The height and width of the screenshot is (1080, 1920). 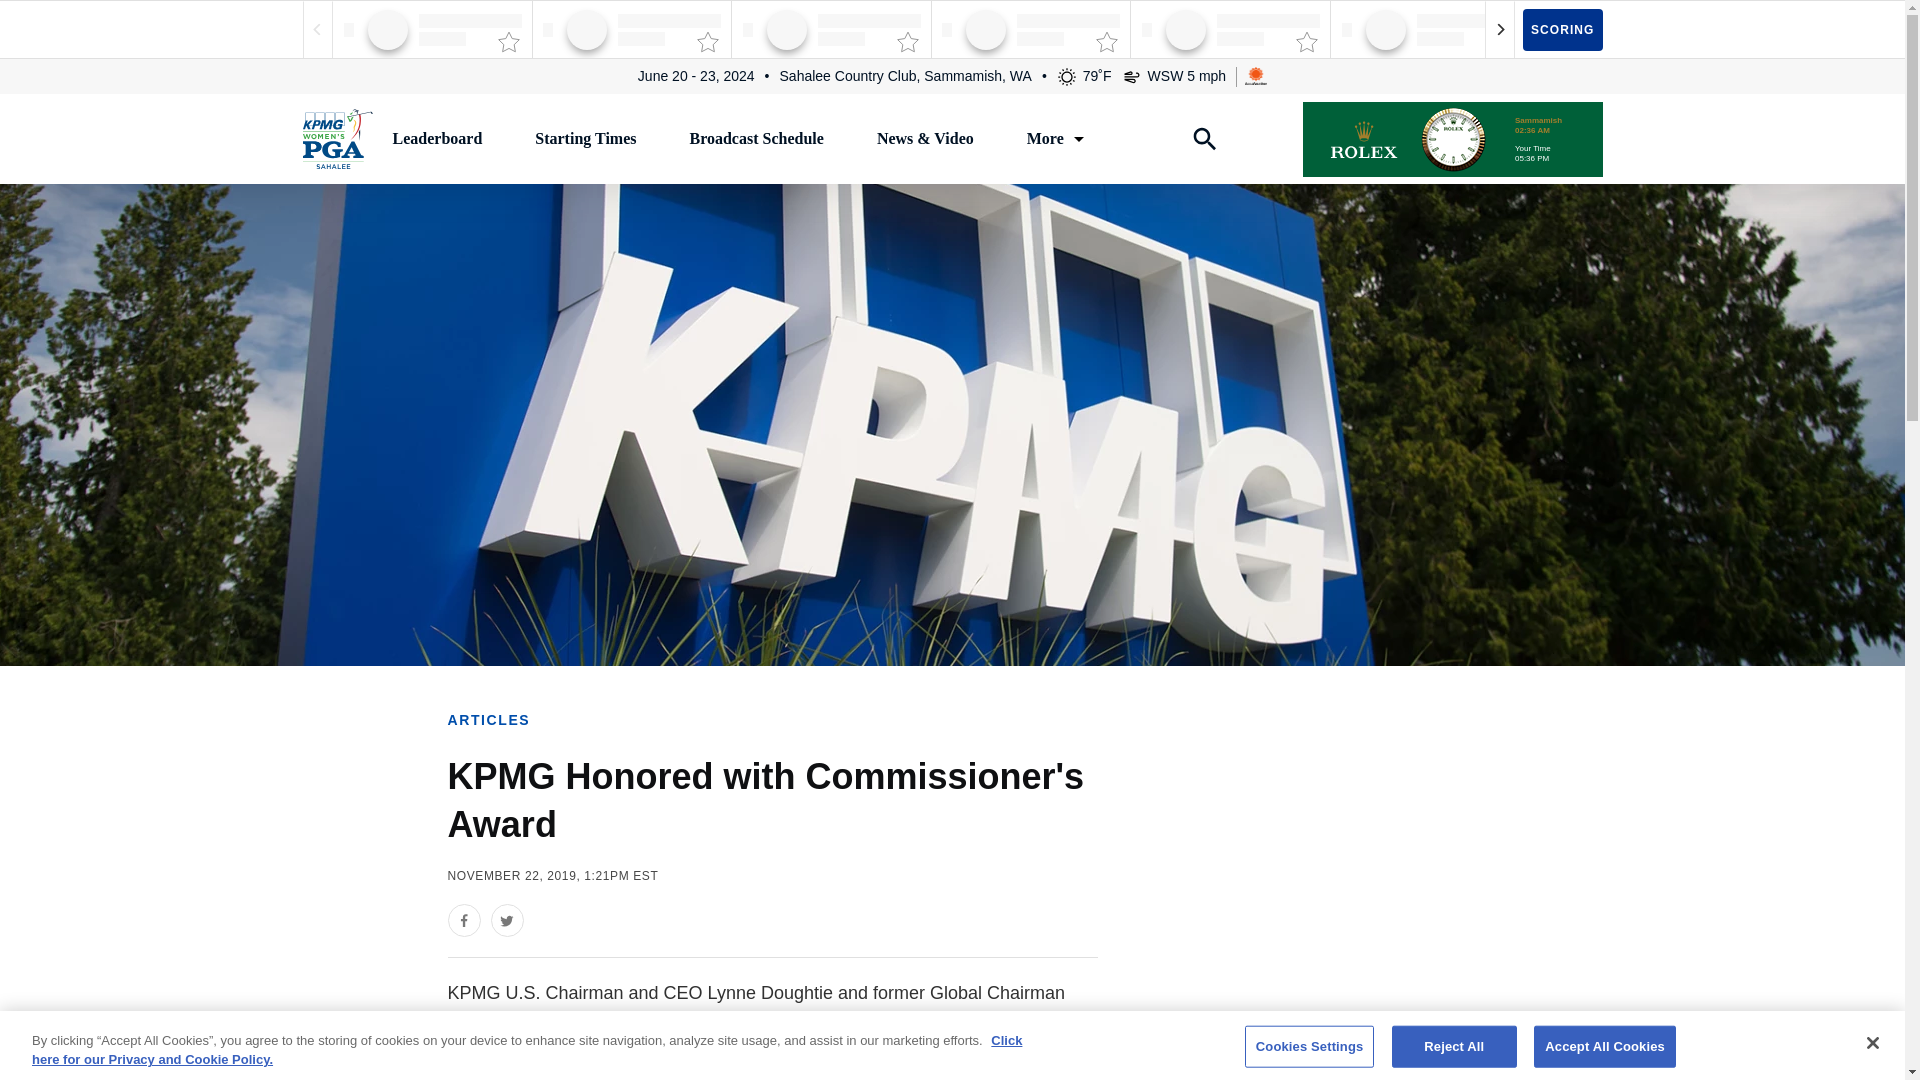 I want to click on Broadcast Schedule, so click(x=756, y=138).